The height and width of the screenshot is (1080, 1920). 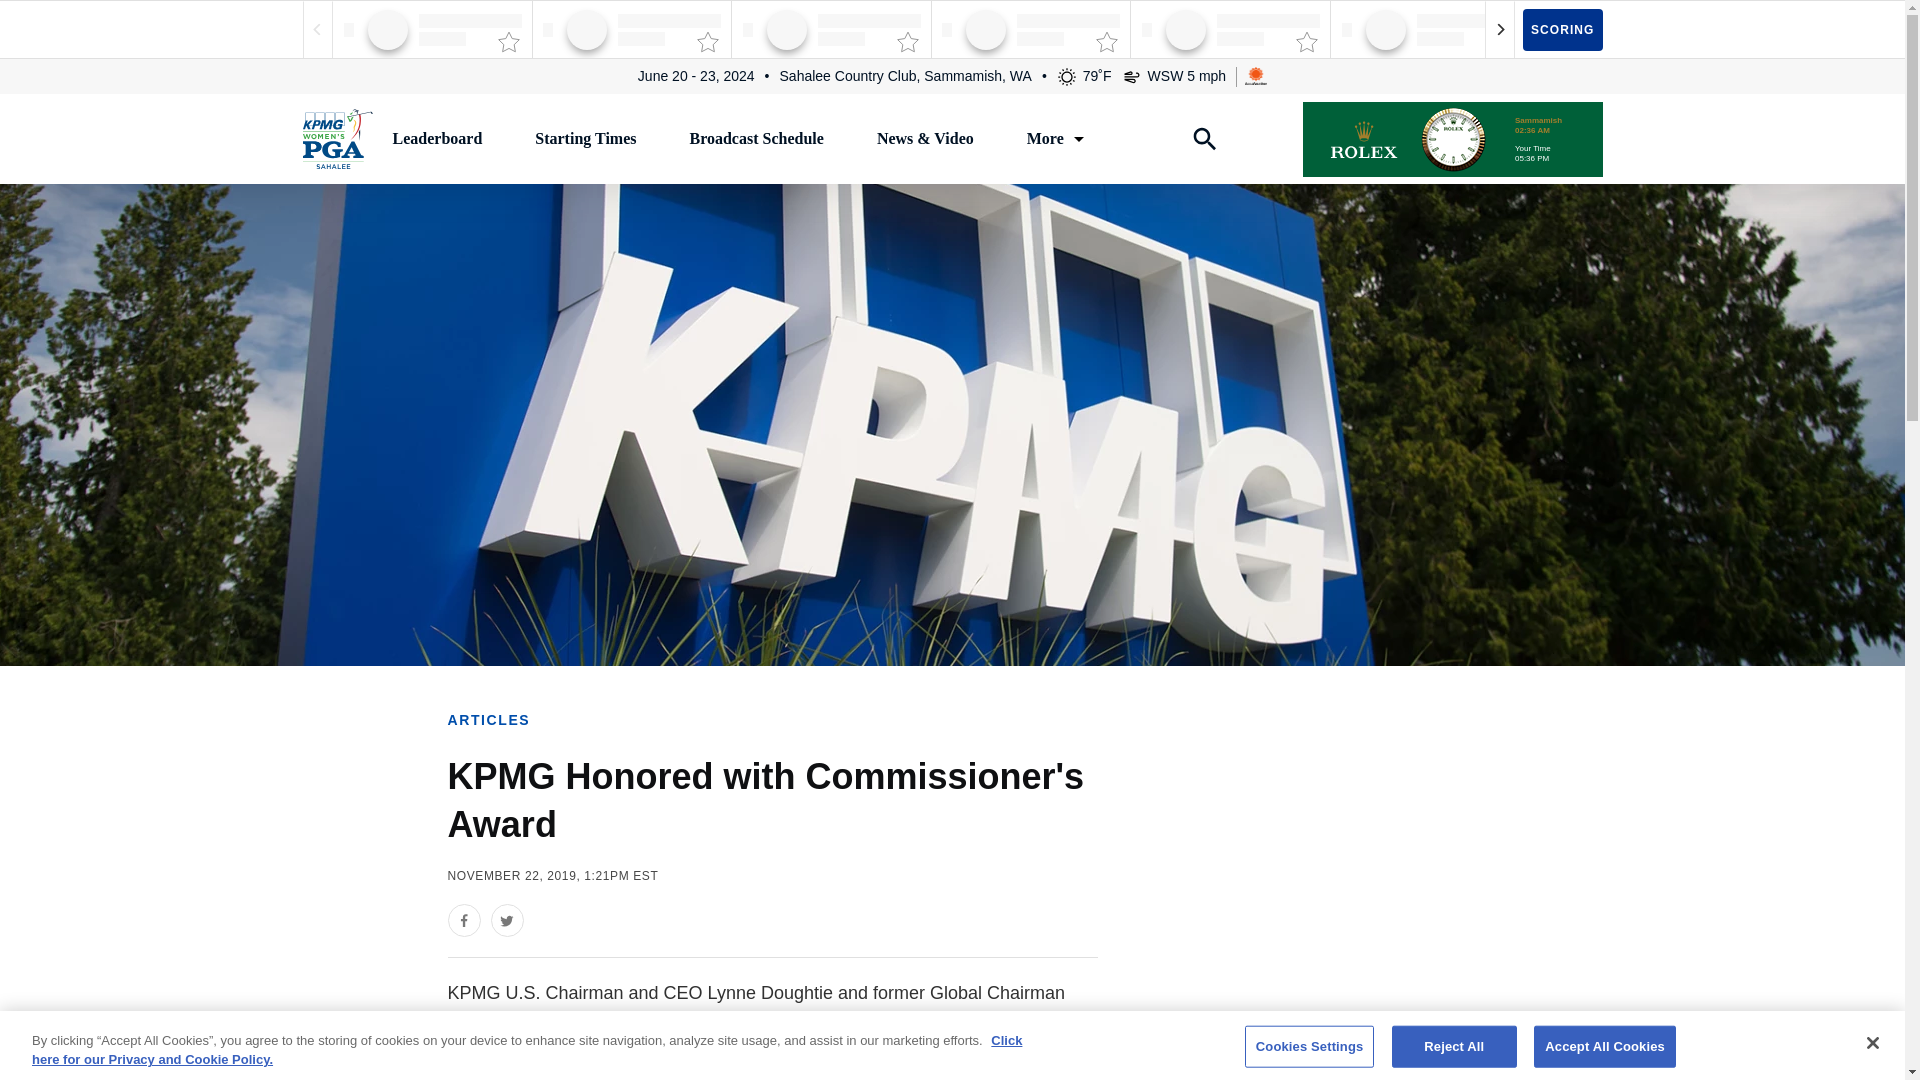 I want to click on Broadcast Schedule, so click(x=756, y=138).